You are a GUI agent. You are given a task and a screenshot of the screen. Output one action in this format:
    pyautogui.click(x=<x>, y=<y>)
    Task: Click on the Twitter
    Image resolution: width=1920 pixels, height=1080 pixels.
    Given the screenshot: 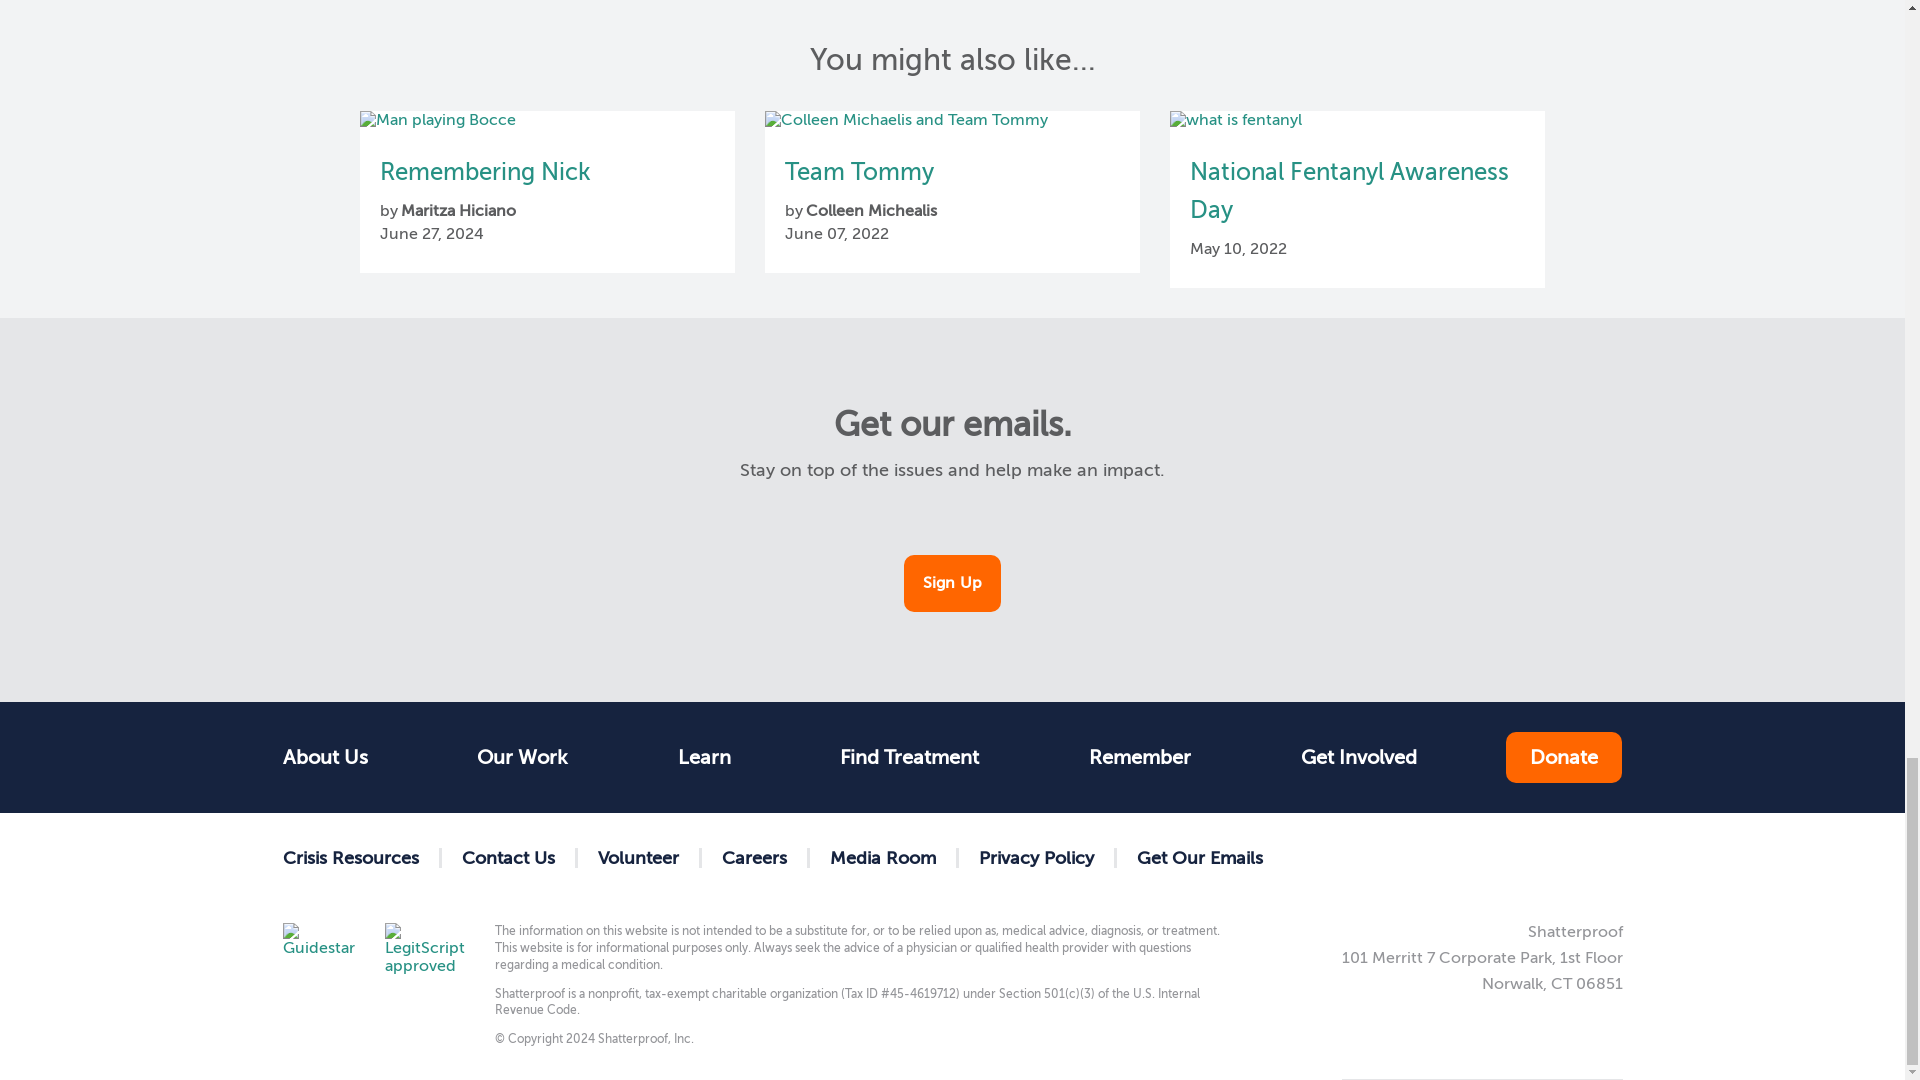 What is the action you would take?
    pyautogui.click(x=1480, y=857)
    